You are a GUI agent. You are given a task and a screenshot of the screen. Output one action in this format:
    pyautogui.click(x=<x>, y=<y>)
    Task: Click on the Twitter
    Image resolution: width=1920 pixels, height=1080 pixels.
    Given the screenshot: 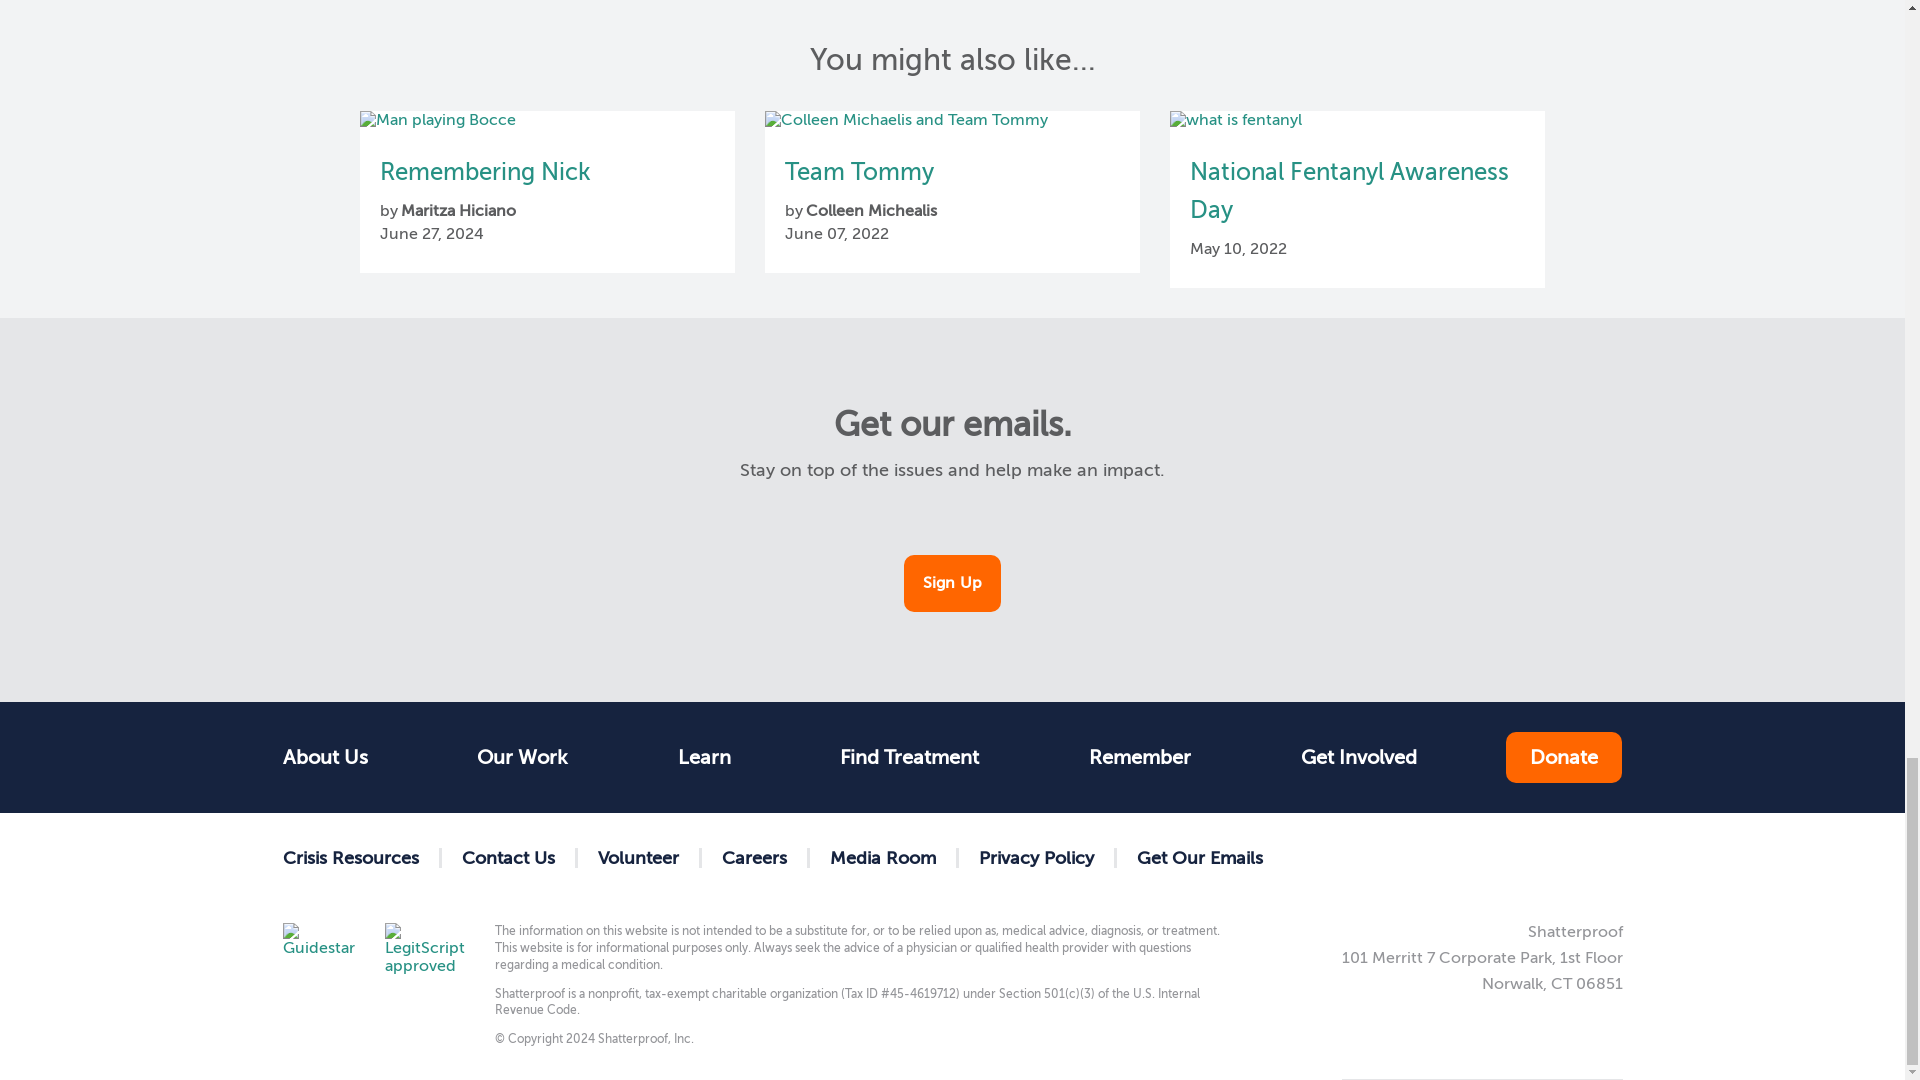 What is the action you would take?
    pyautogui.click(x=1480, y=857)
    